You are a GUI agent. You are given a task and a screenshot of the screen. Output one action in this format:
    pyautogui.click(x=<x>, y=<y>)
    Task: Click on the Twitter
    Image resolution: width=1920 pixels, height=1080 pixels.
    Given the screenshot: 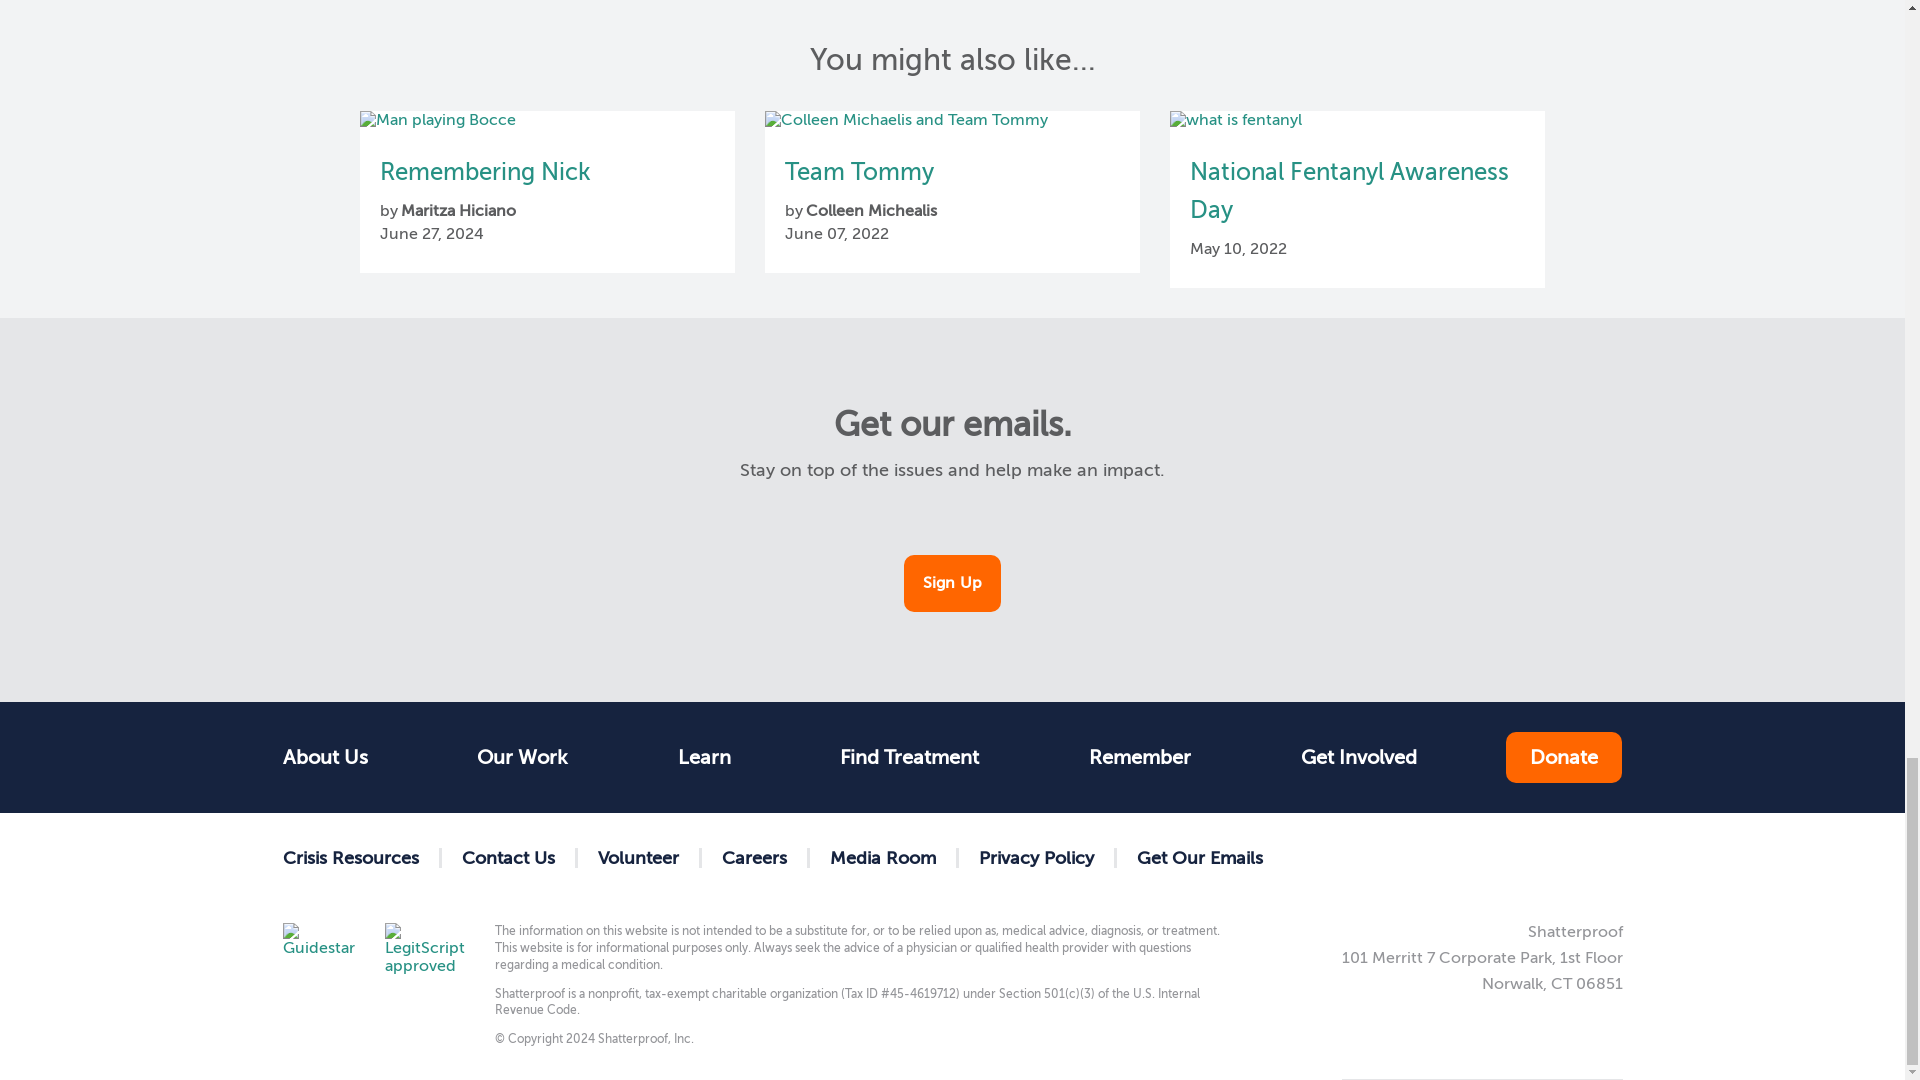 What is the action you would take?
    pyautogui.click(x=1480, y=857)
    